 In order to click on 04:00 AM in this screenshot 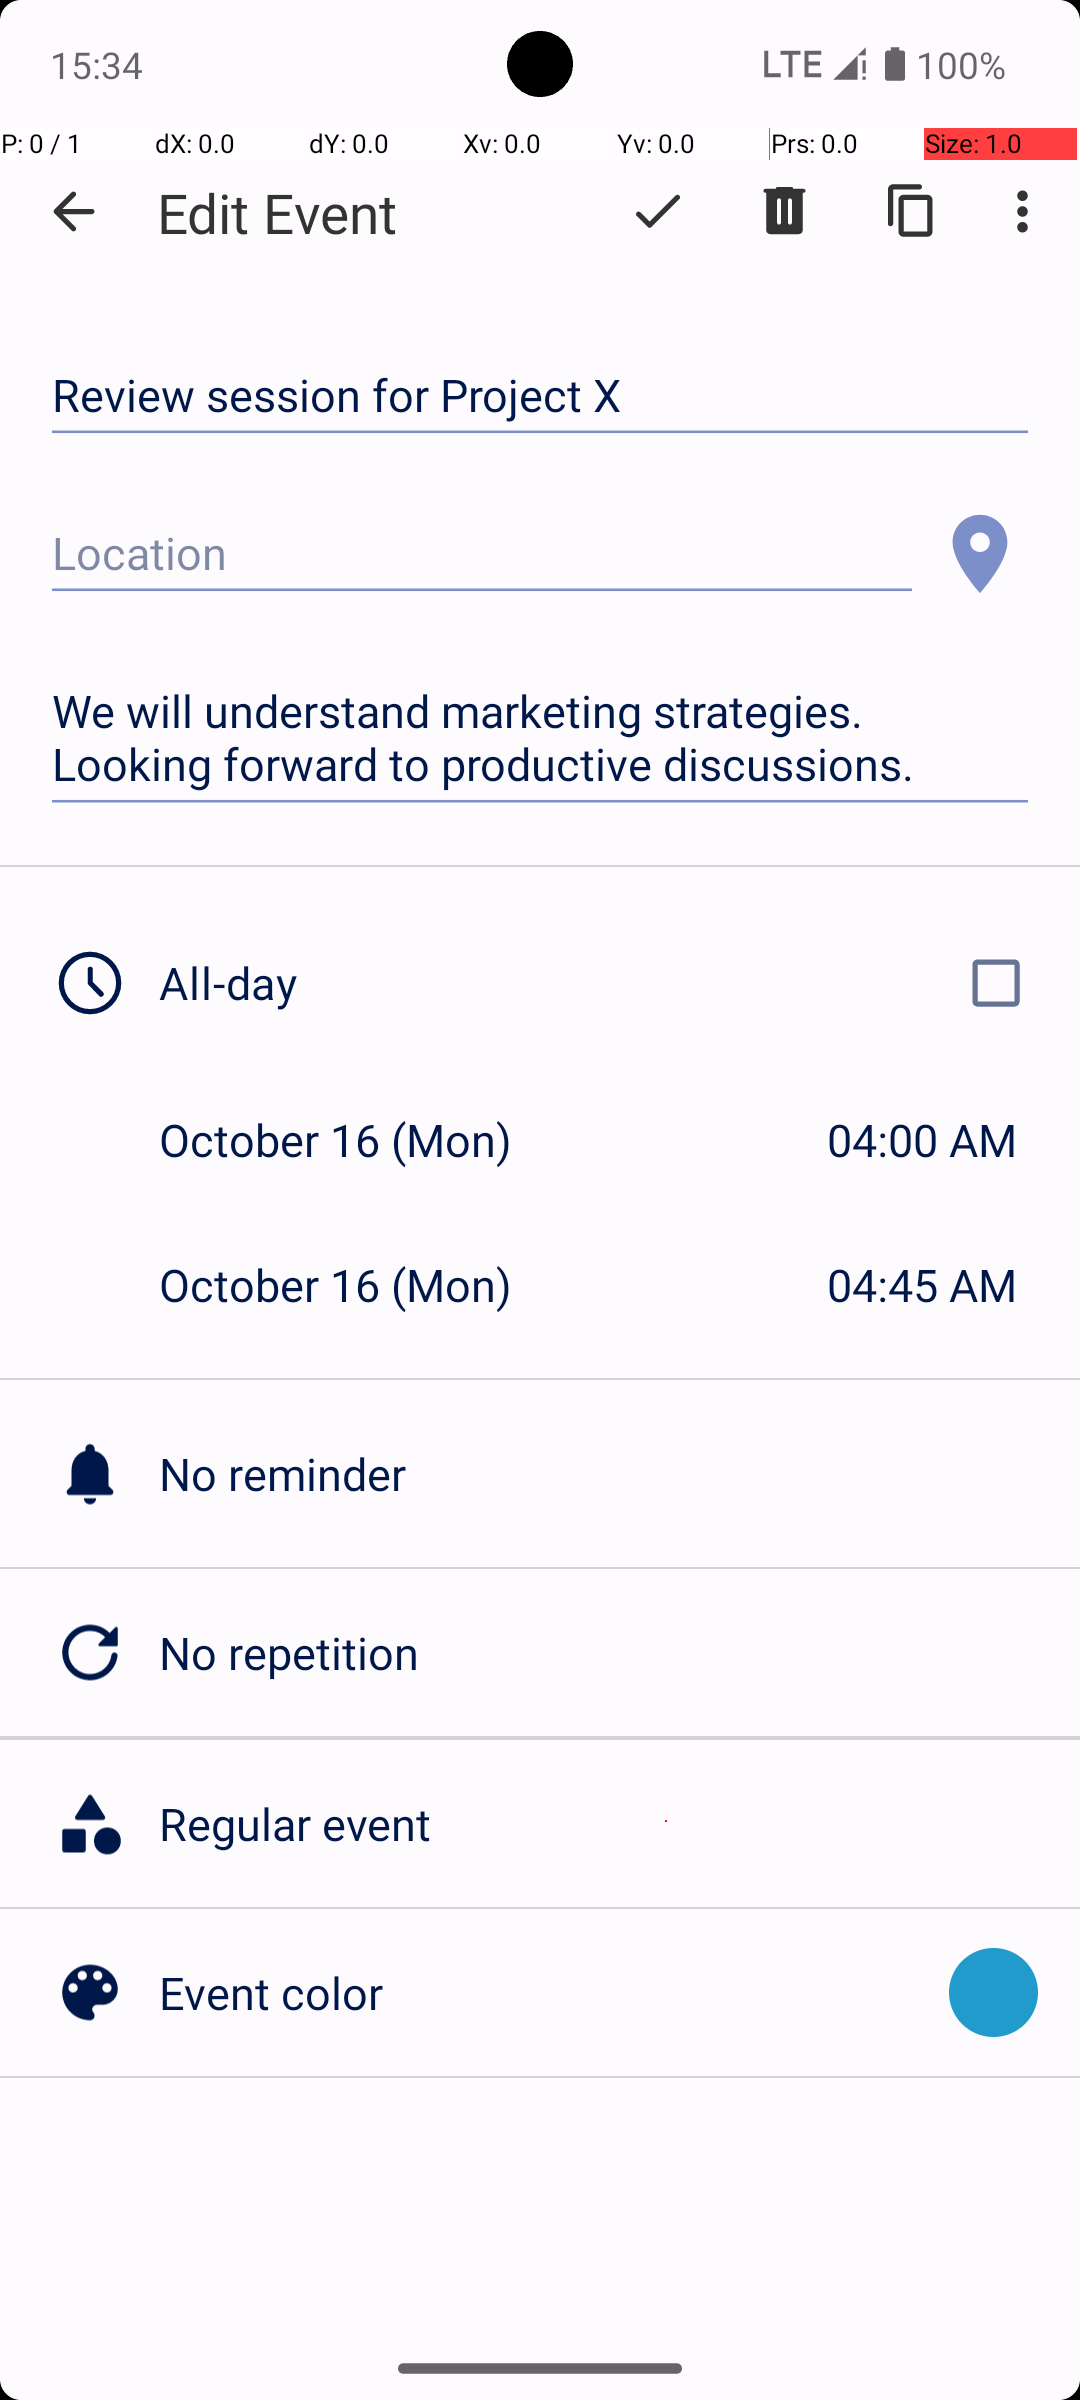, I will do `click(922, 1140)`.